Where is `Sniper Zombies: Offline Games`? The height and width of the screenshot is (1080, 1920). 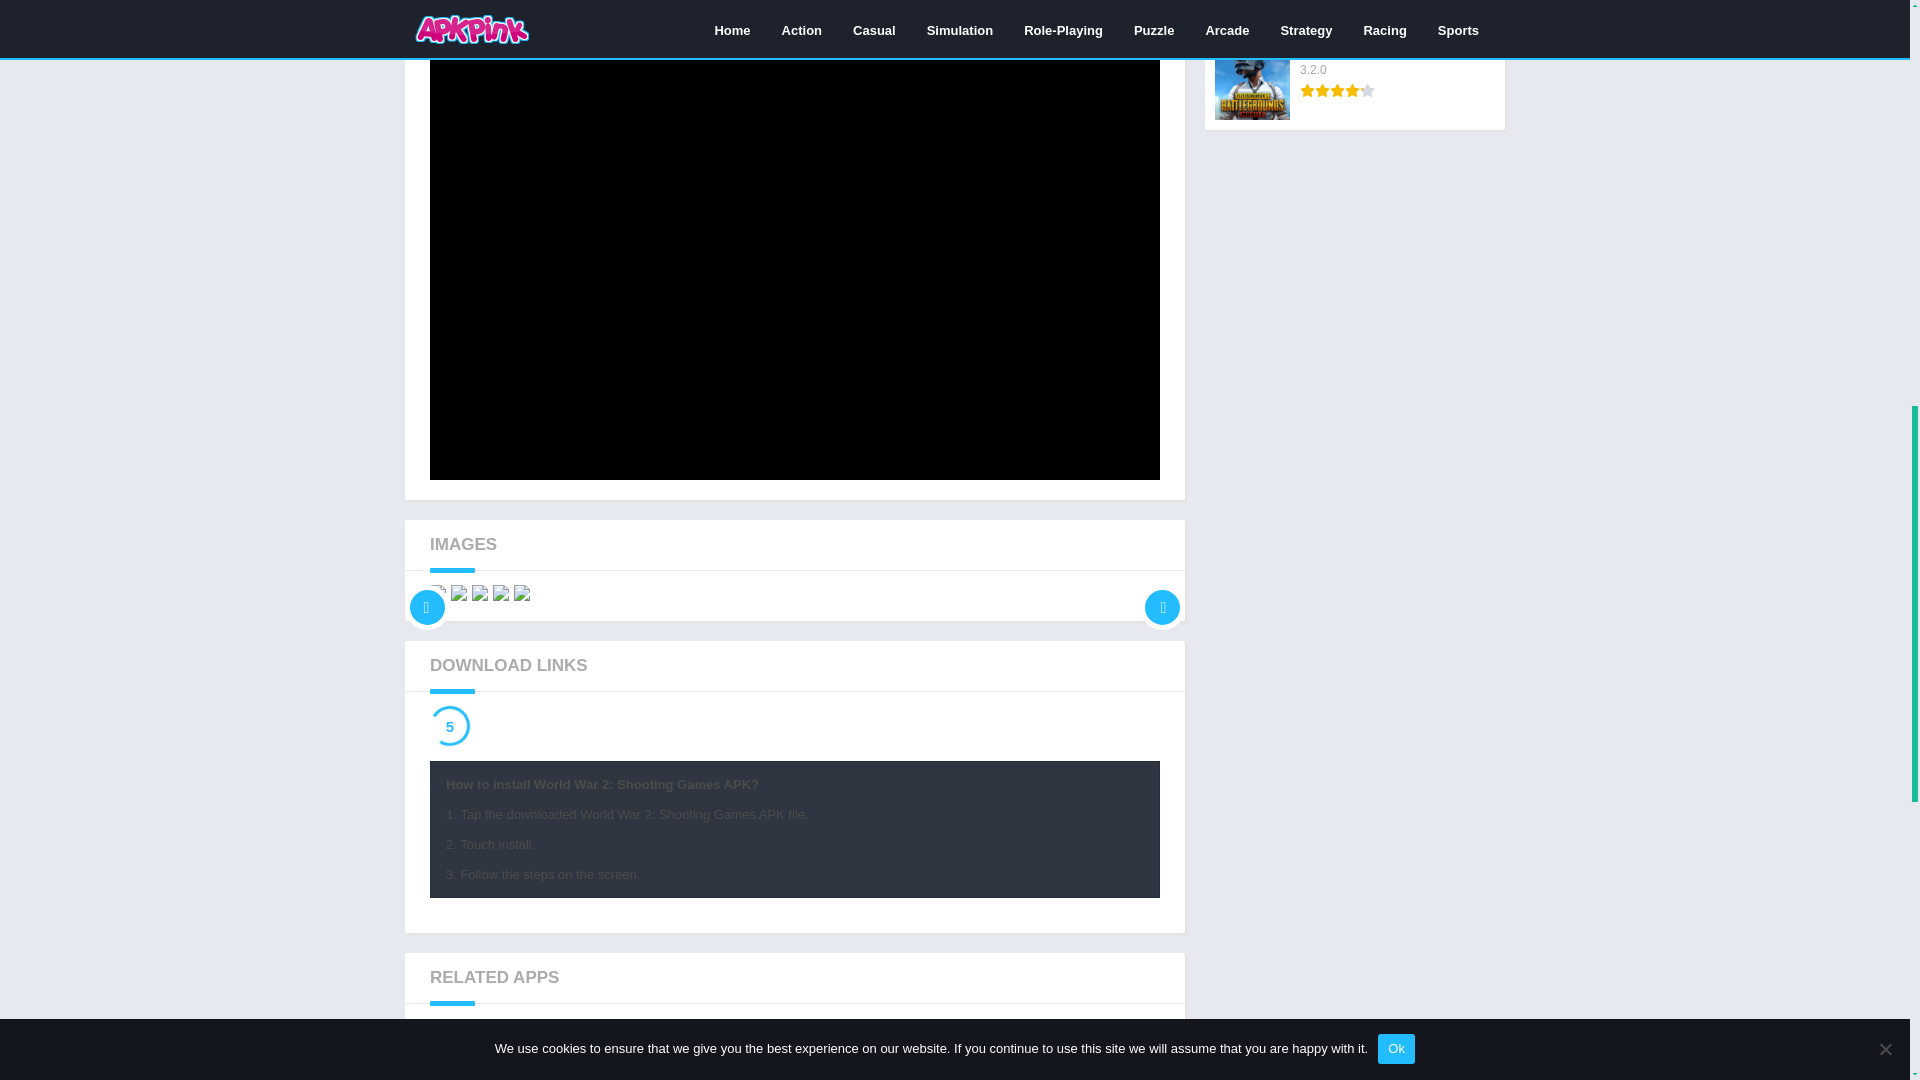 Sniper Zombies: Offline Games is located at coordinates (1094, 1054).